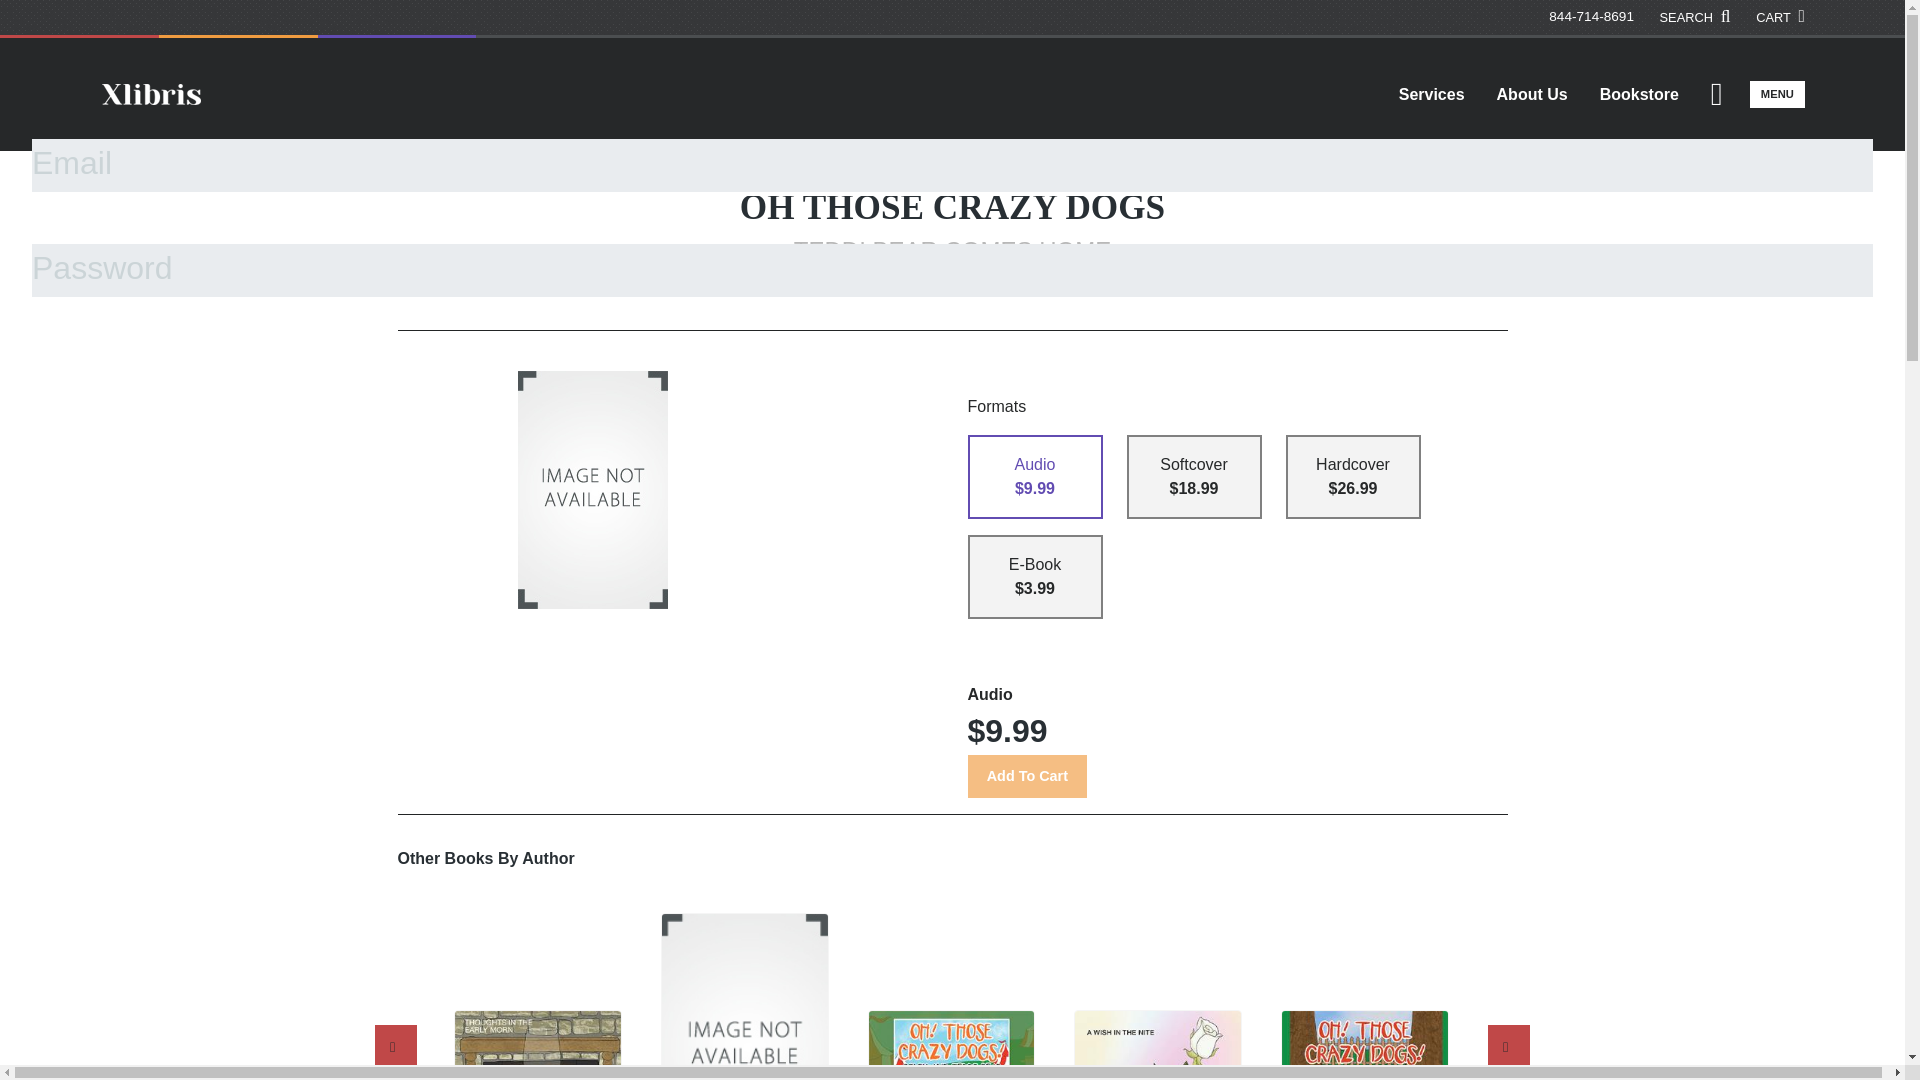 This screenshot has width=1920, height=1080. Describe the element at coordinates (1591, 16) in the screenshot. I see `844-714-8691` at that location.